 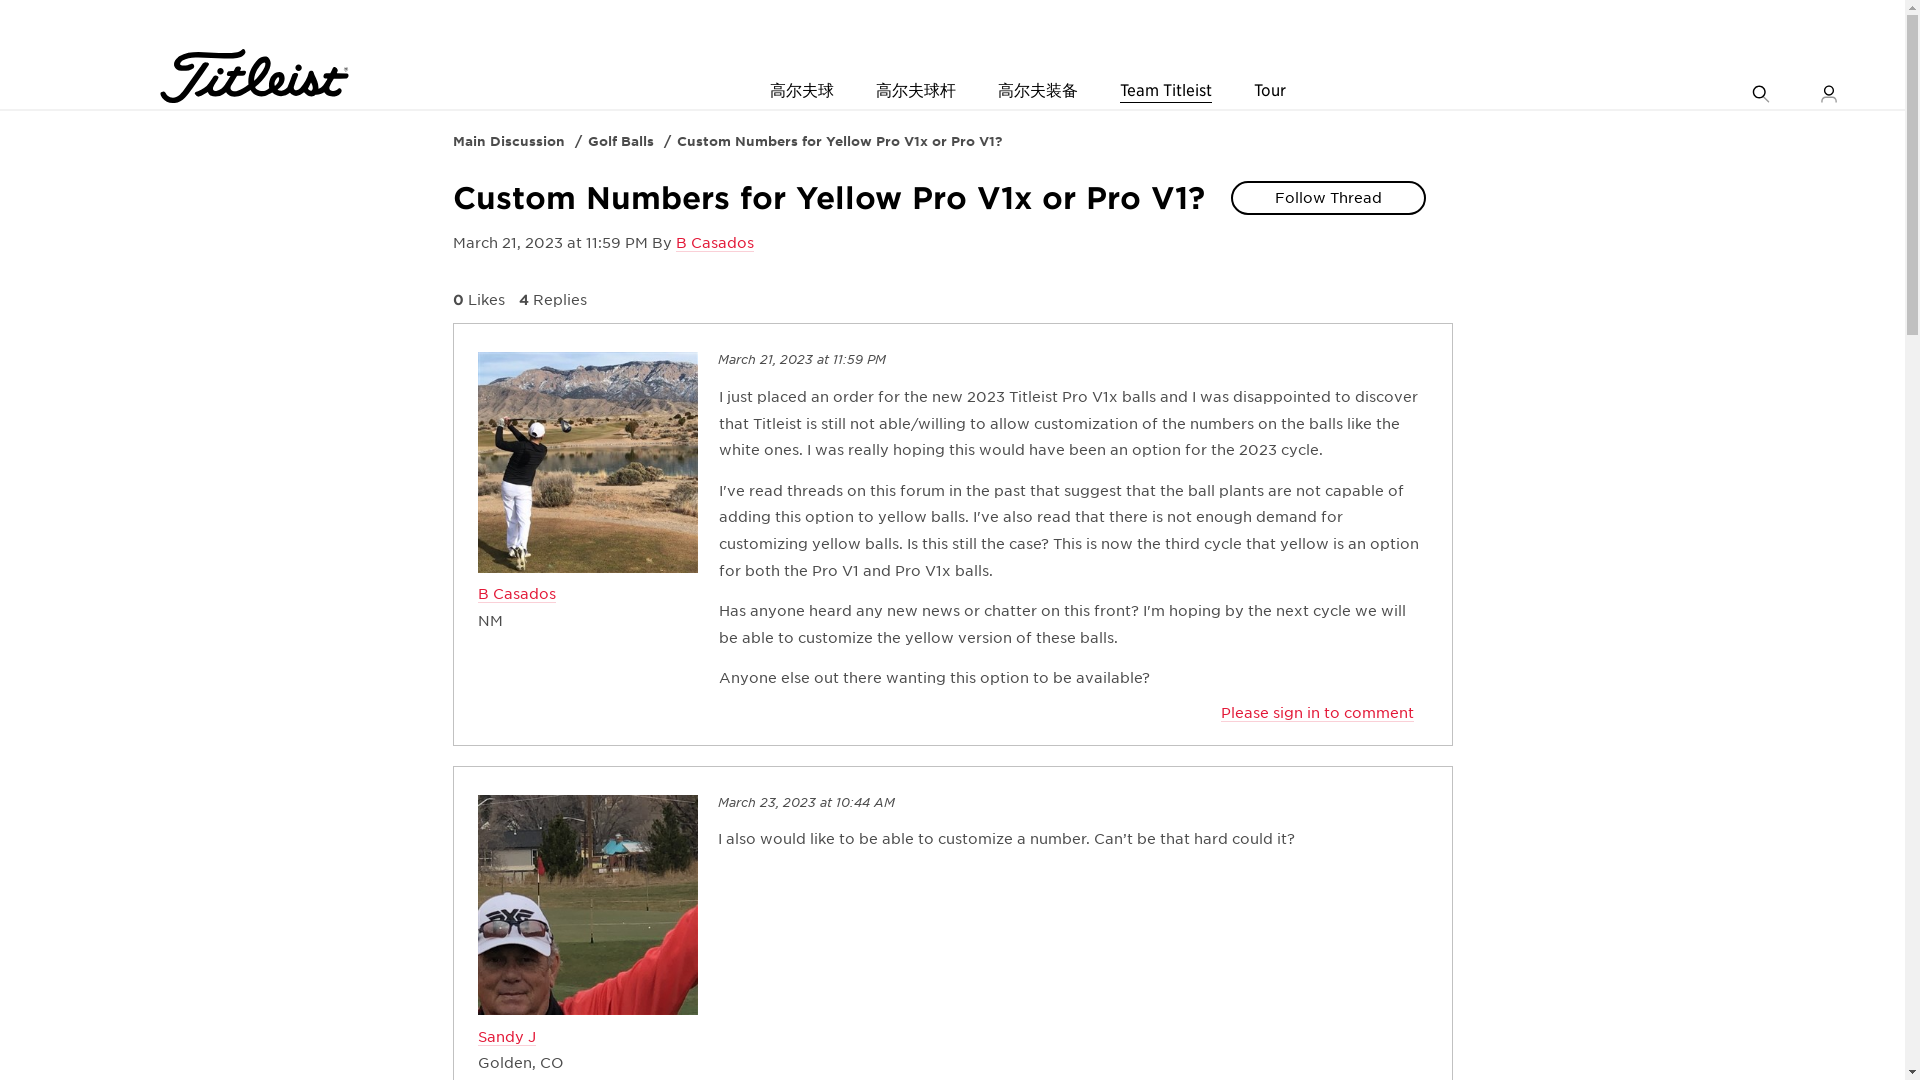 I want to click on Main Discussion, so click(x=508, y=141).